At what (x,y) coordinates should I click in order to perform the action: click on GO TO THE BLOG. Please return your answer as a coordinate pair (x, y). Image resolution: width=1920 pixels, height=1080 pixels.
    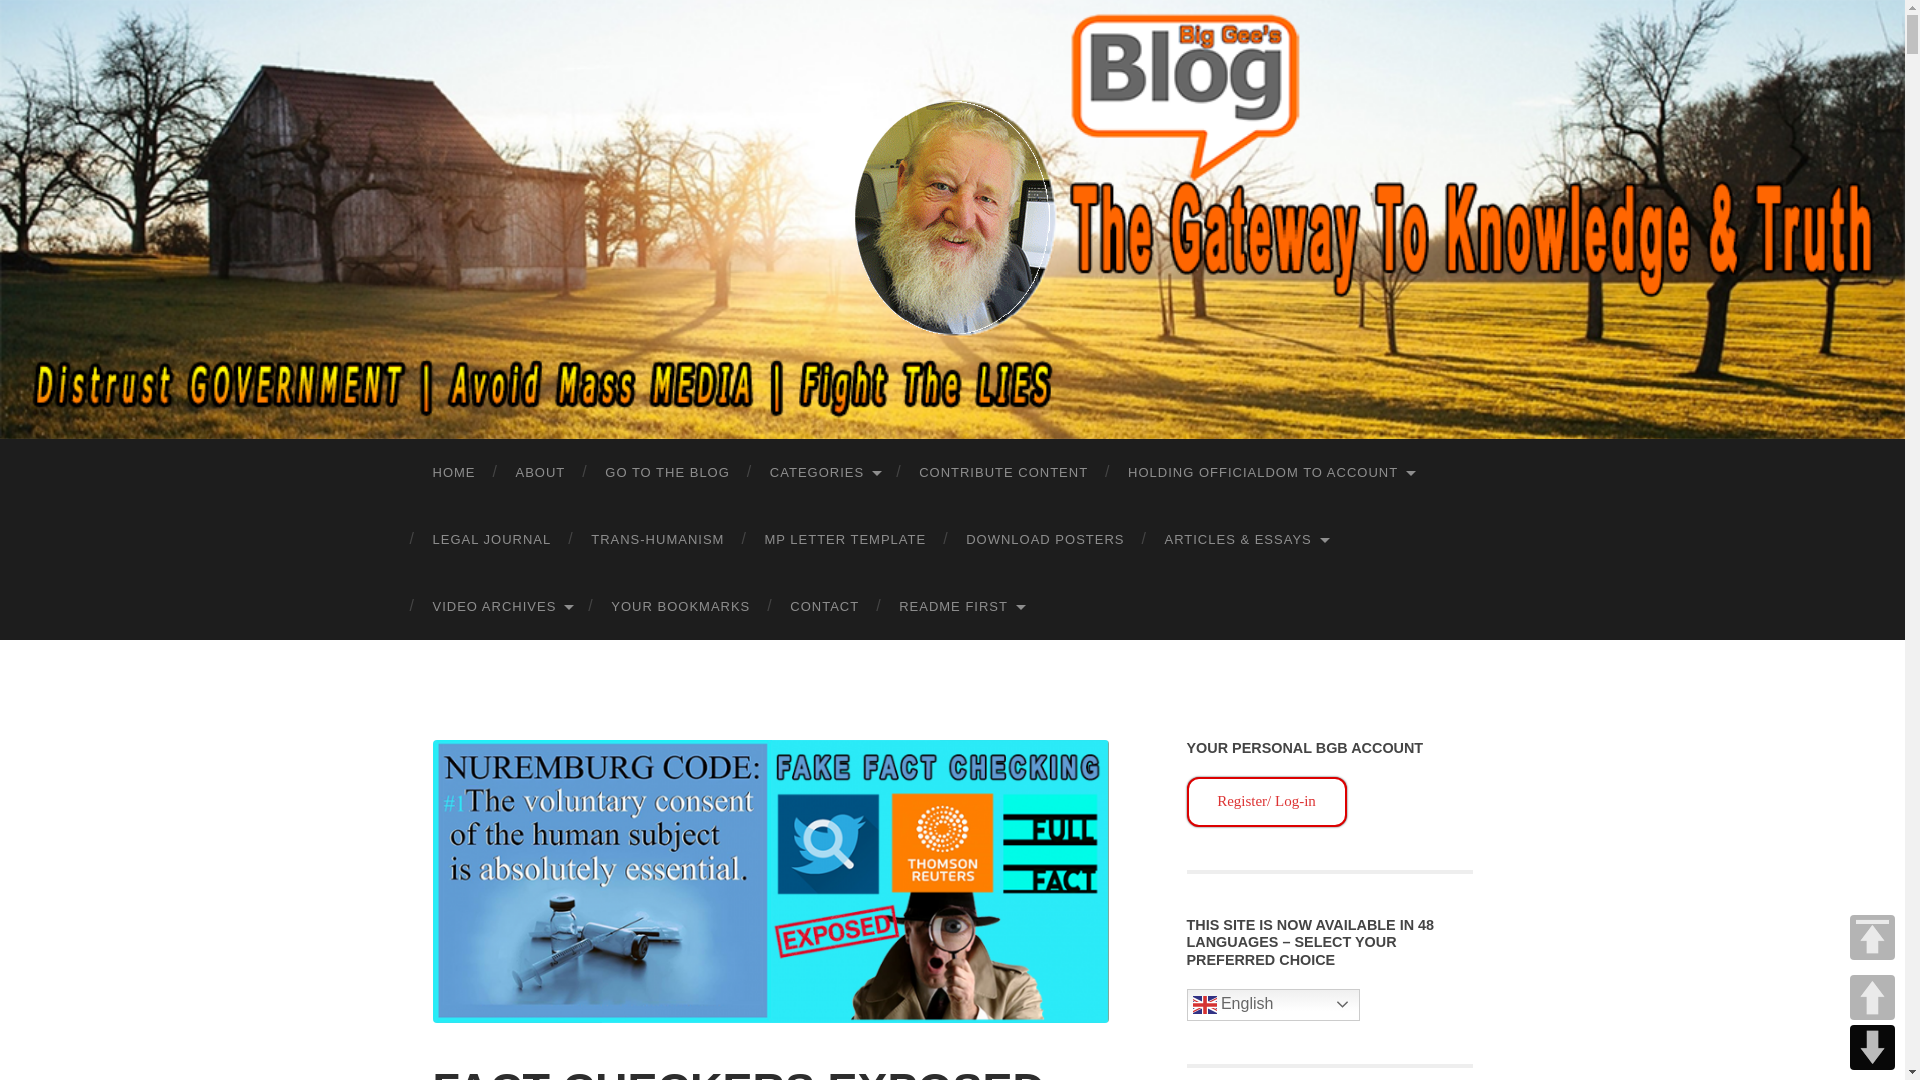
    Looking at the image, I should click on (668, 472).